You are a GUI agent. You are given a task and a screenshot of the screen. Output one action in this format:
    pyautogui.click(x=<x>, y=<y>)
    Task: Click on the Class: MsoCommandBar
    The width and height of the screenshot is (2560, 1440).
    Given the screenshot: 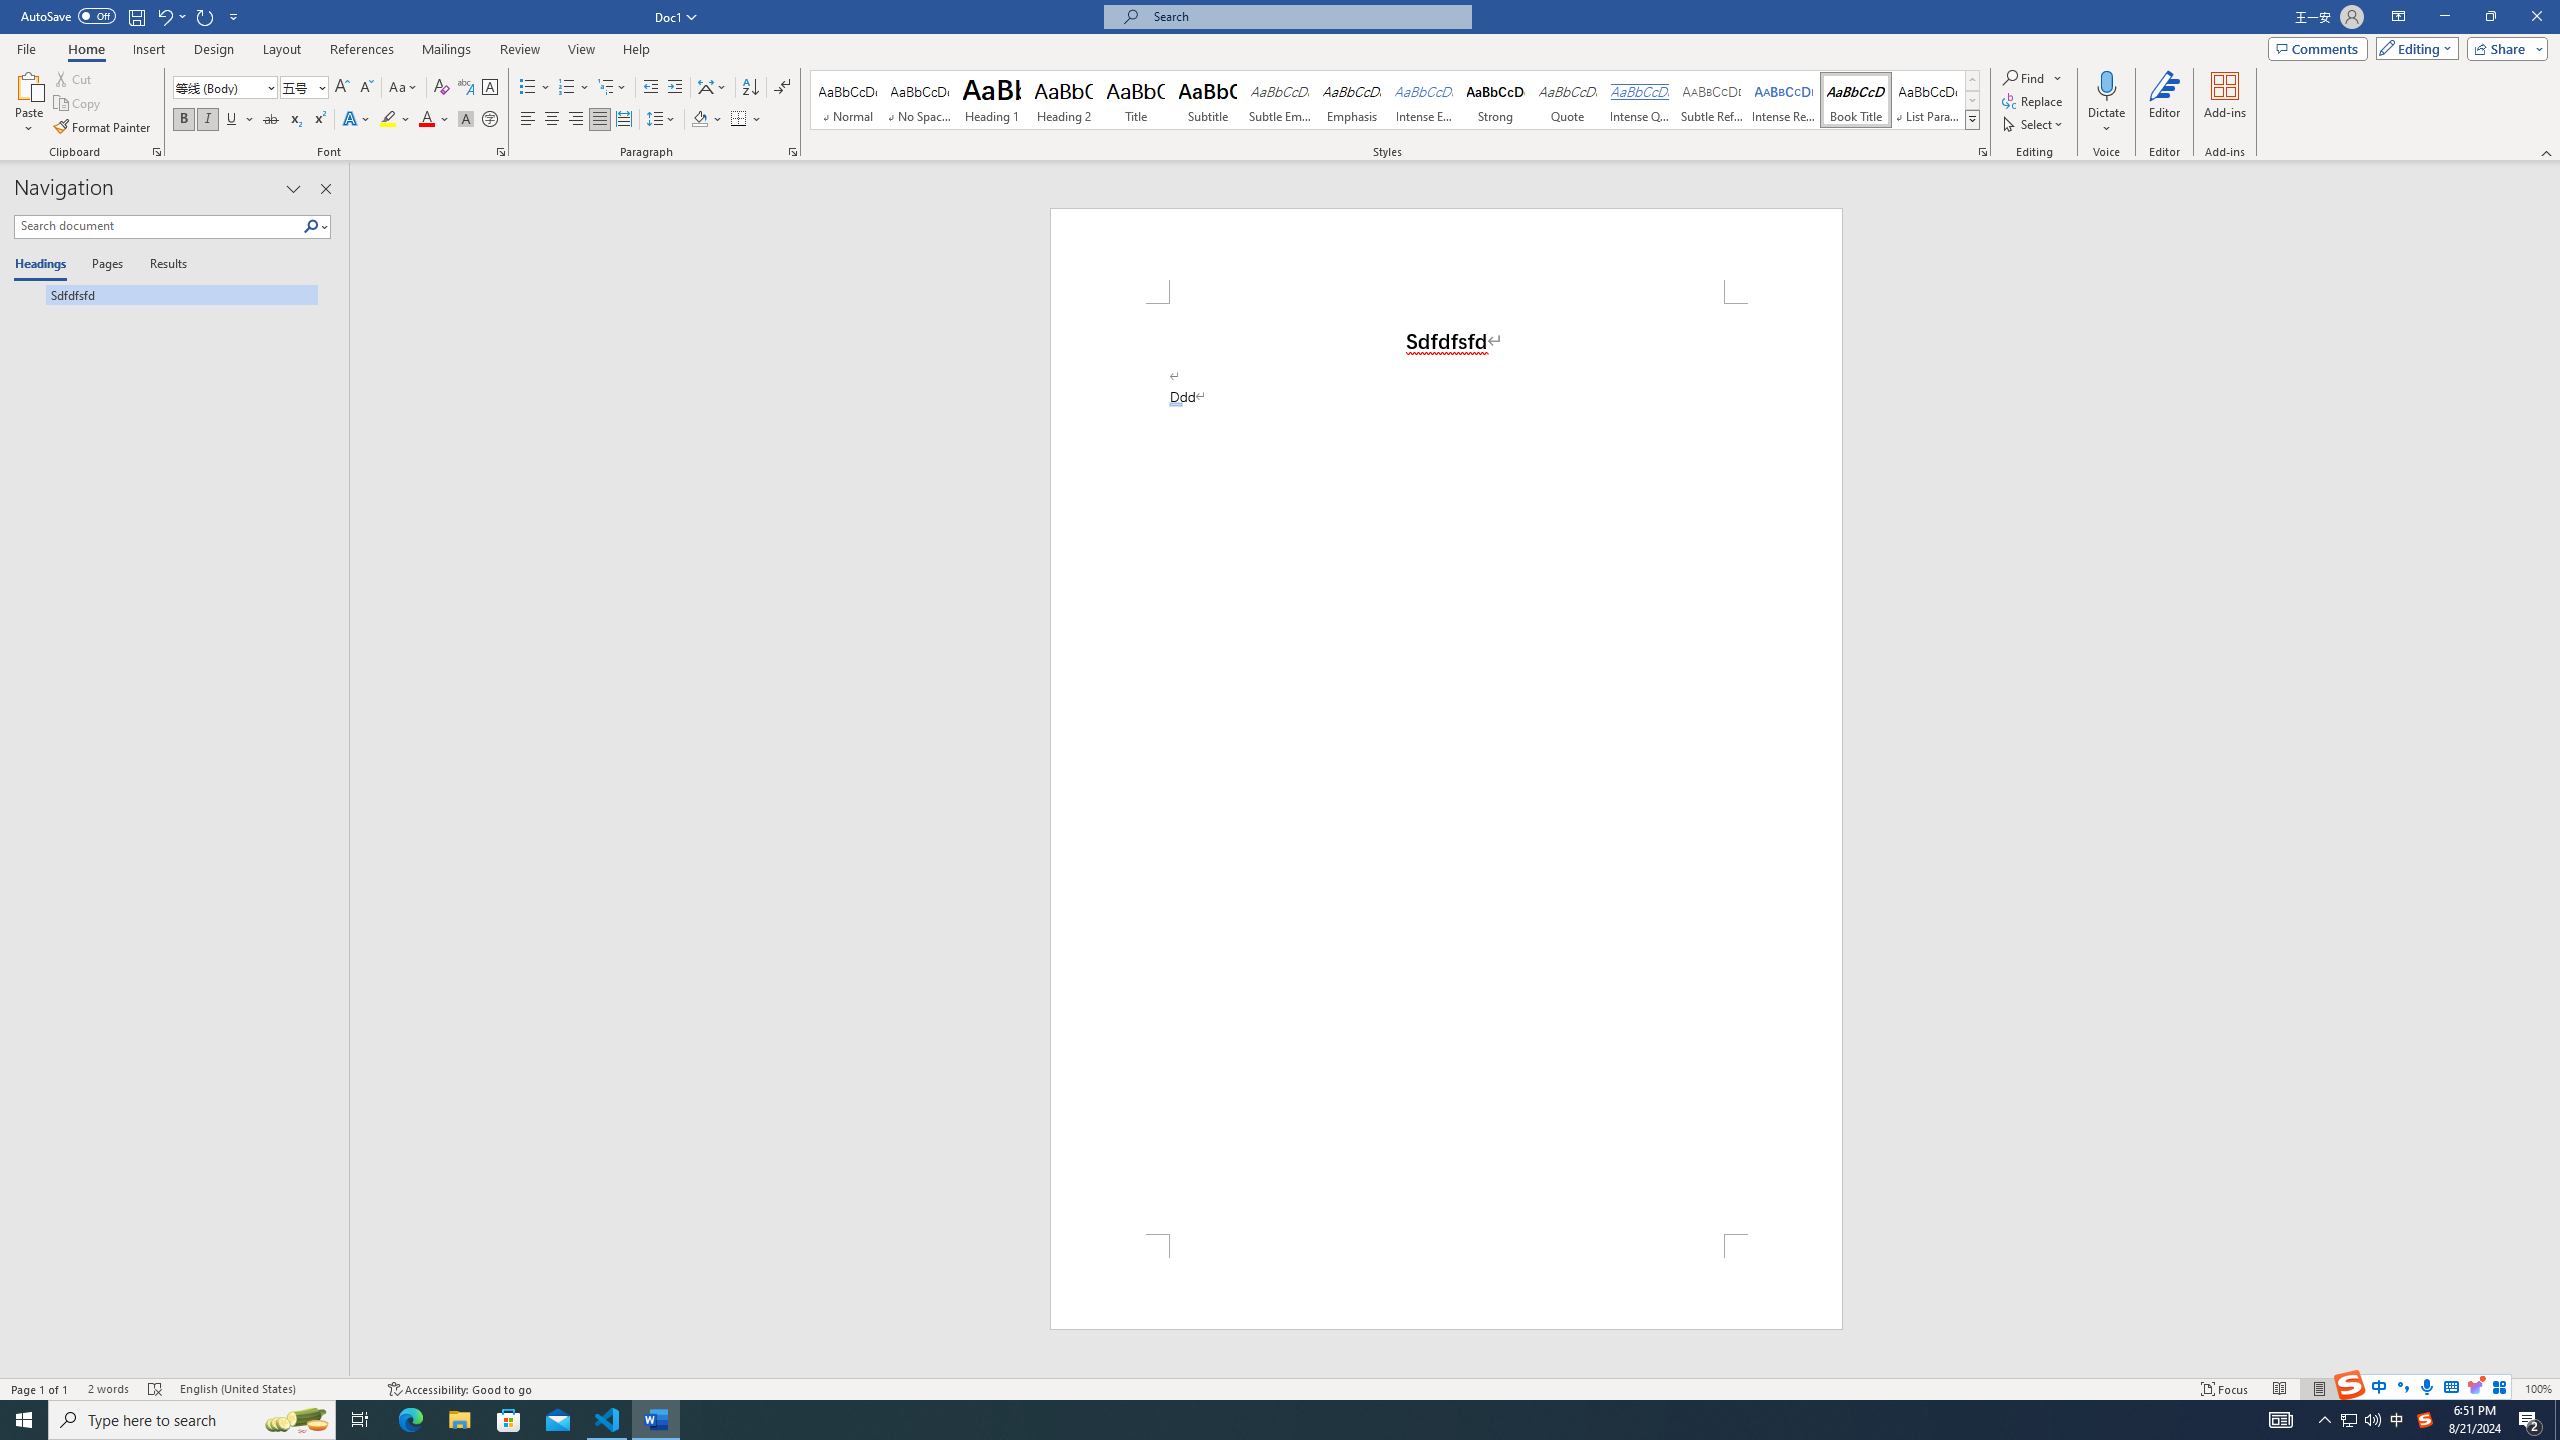 What is the action you would take?
    pyautogui.click(x=1280, y=1388)
    